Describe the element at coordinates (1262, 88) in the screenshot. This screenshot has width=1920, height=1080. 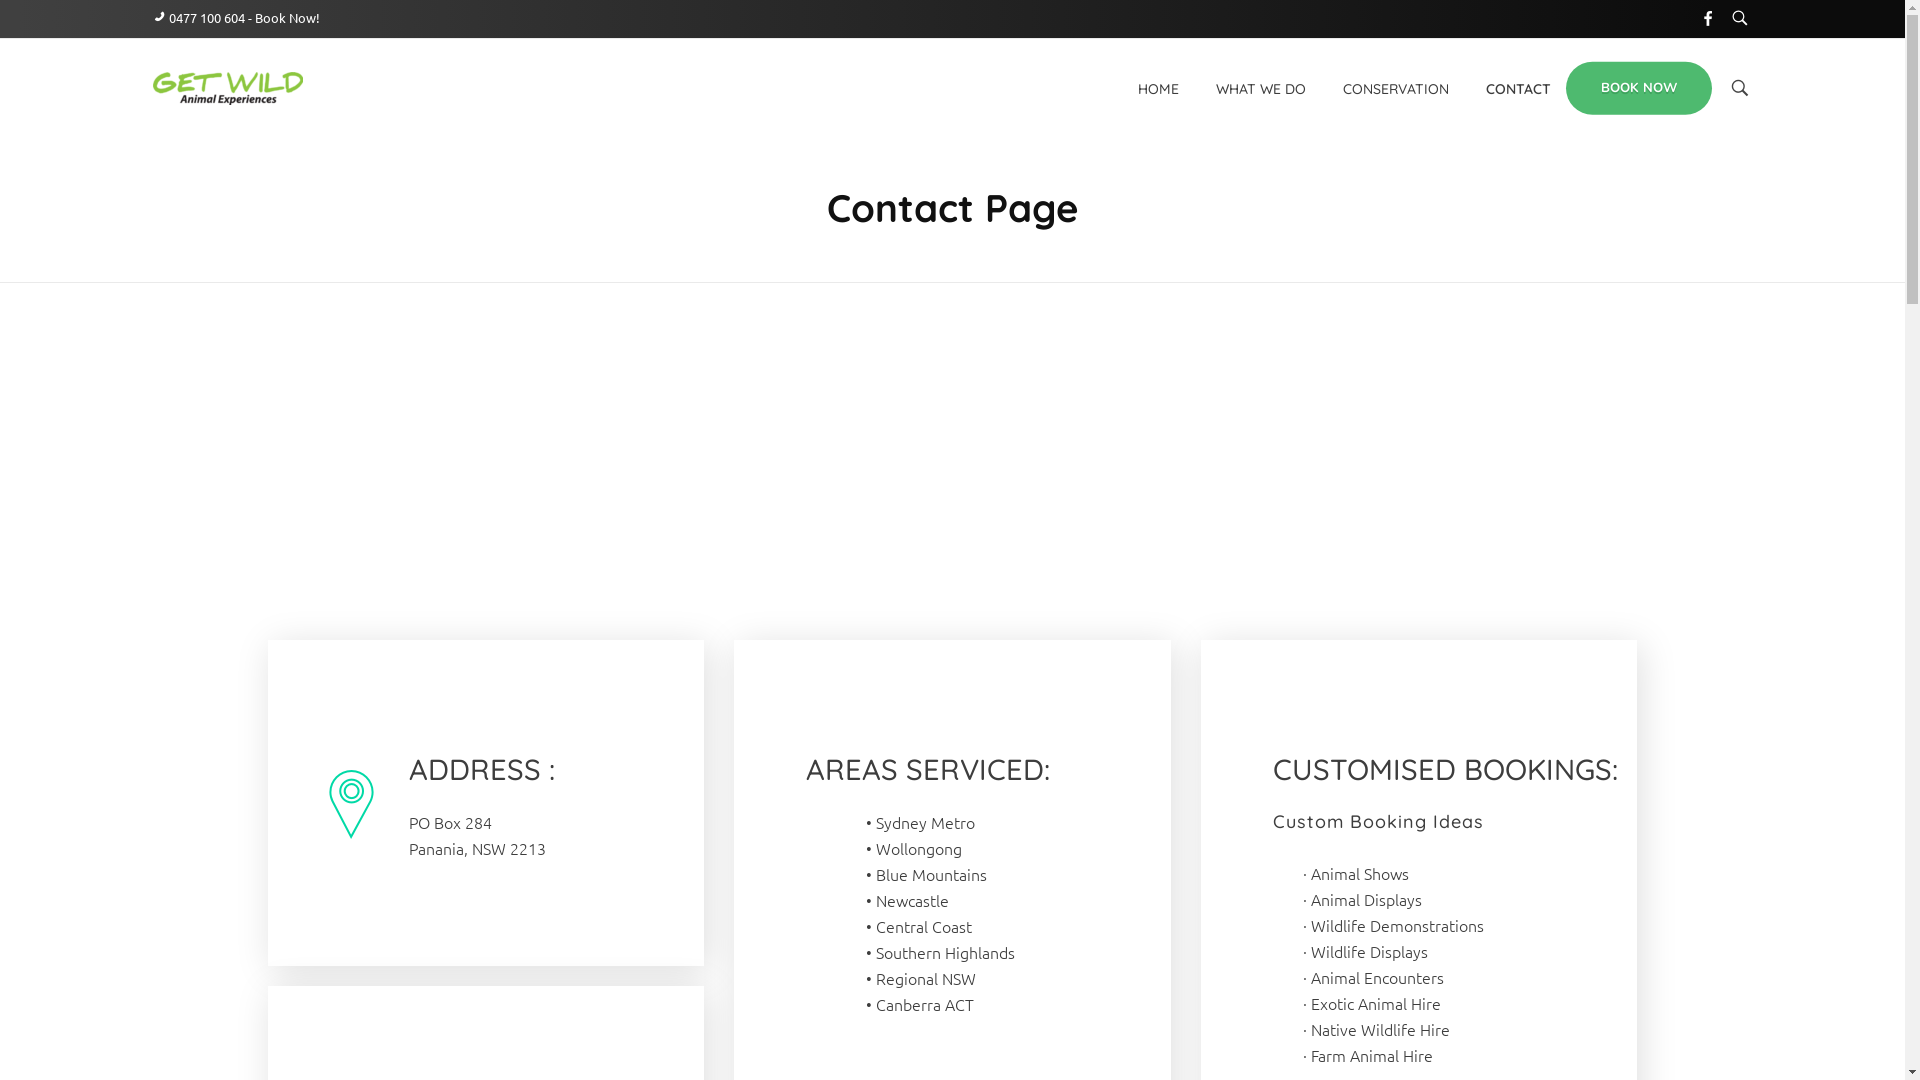
I see `WHAT WE DO` at that location.